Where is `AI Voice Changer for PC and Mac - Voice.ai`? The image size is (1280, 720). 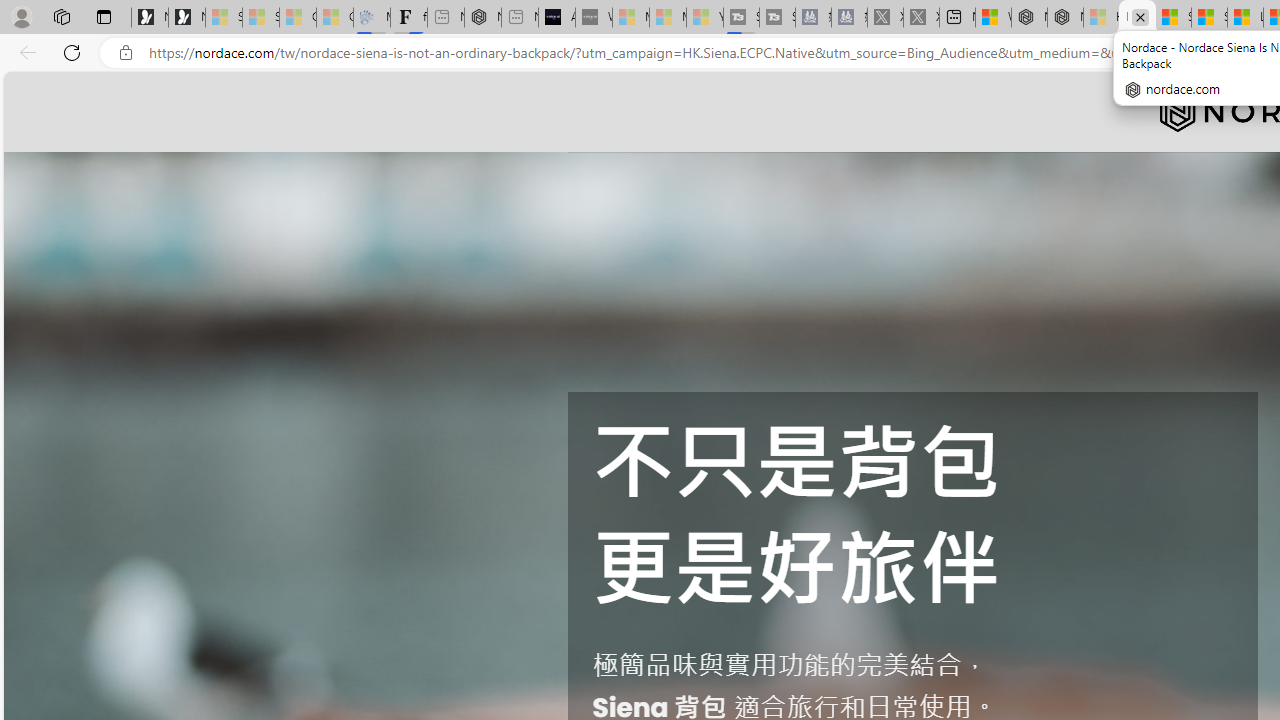 AI Voice Changer for PC and Mac - Voice.ai is located at coordinates (556, 18).